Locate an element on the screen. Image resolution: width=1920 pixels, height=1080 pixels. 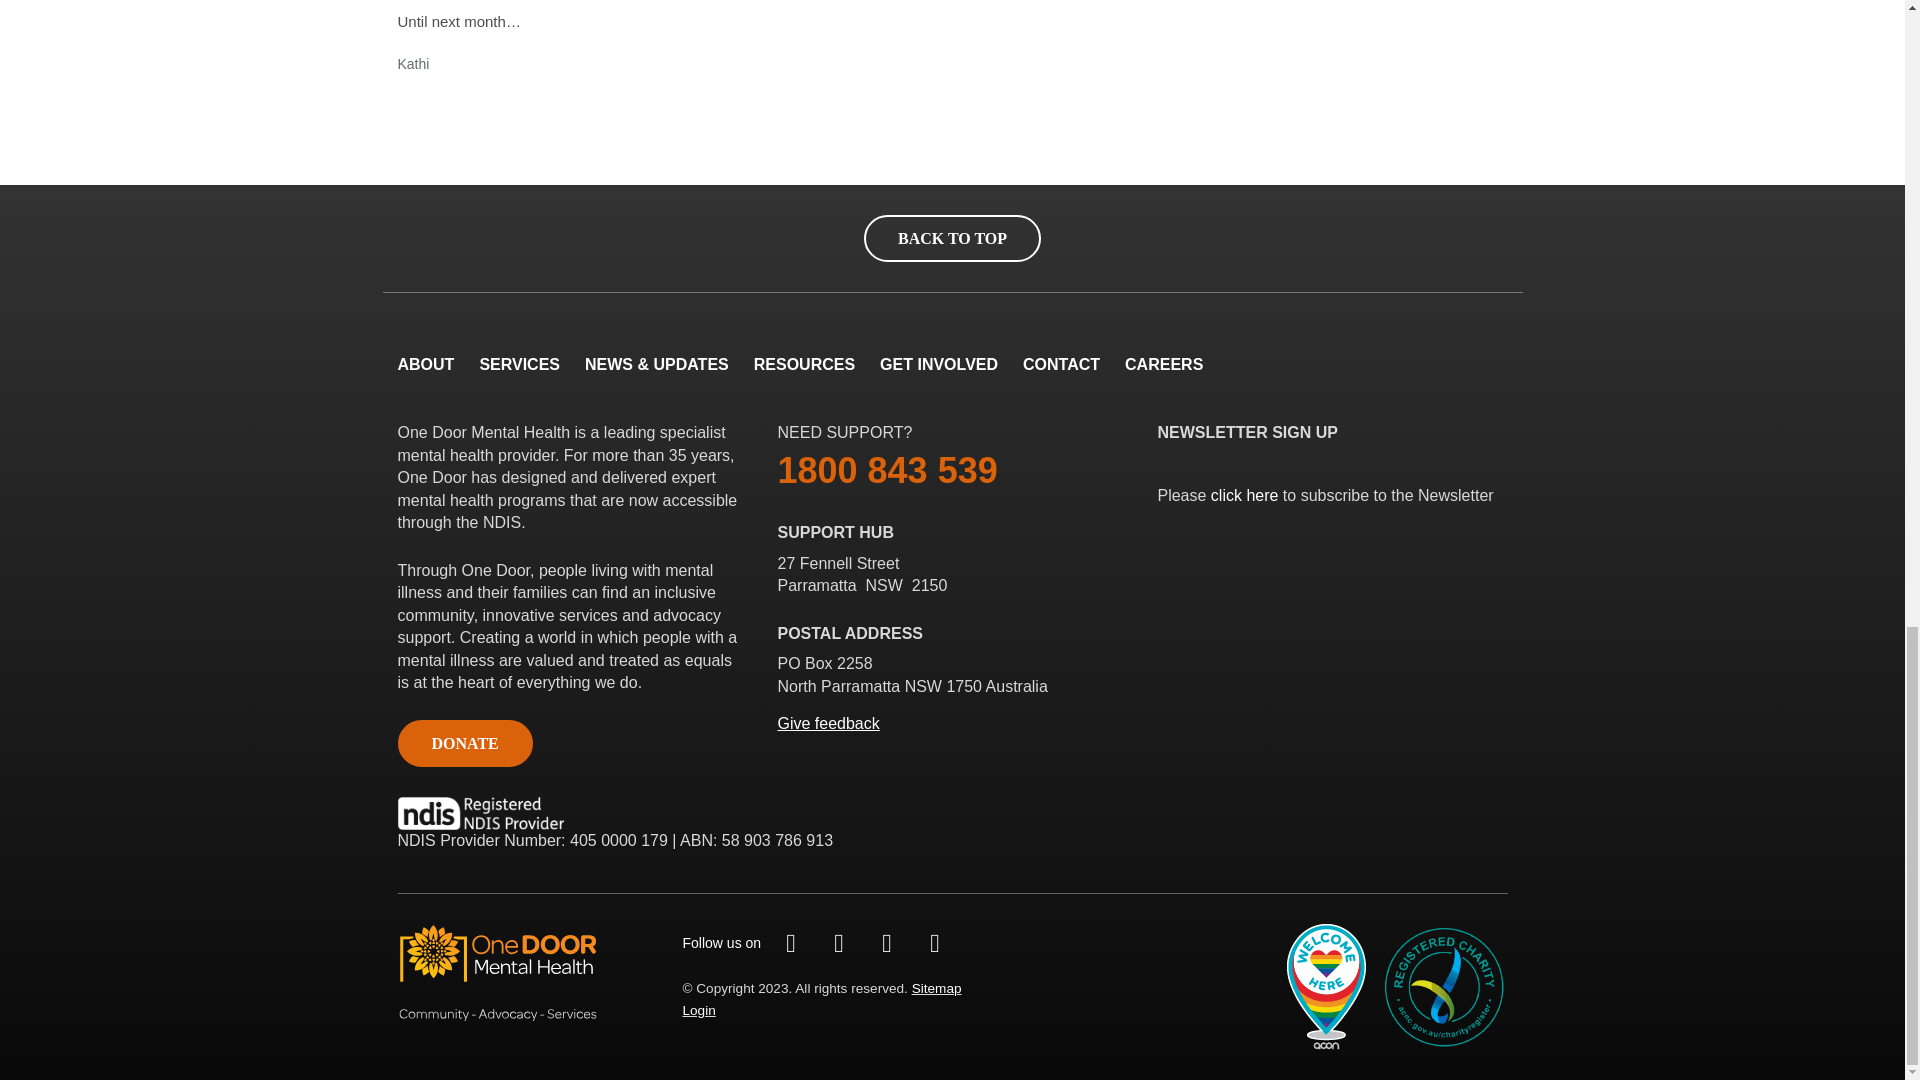
SERVICES is located at coordinates (519, 364).